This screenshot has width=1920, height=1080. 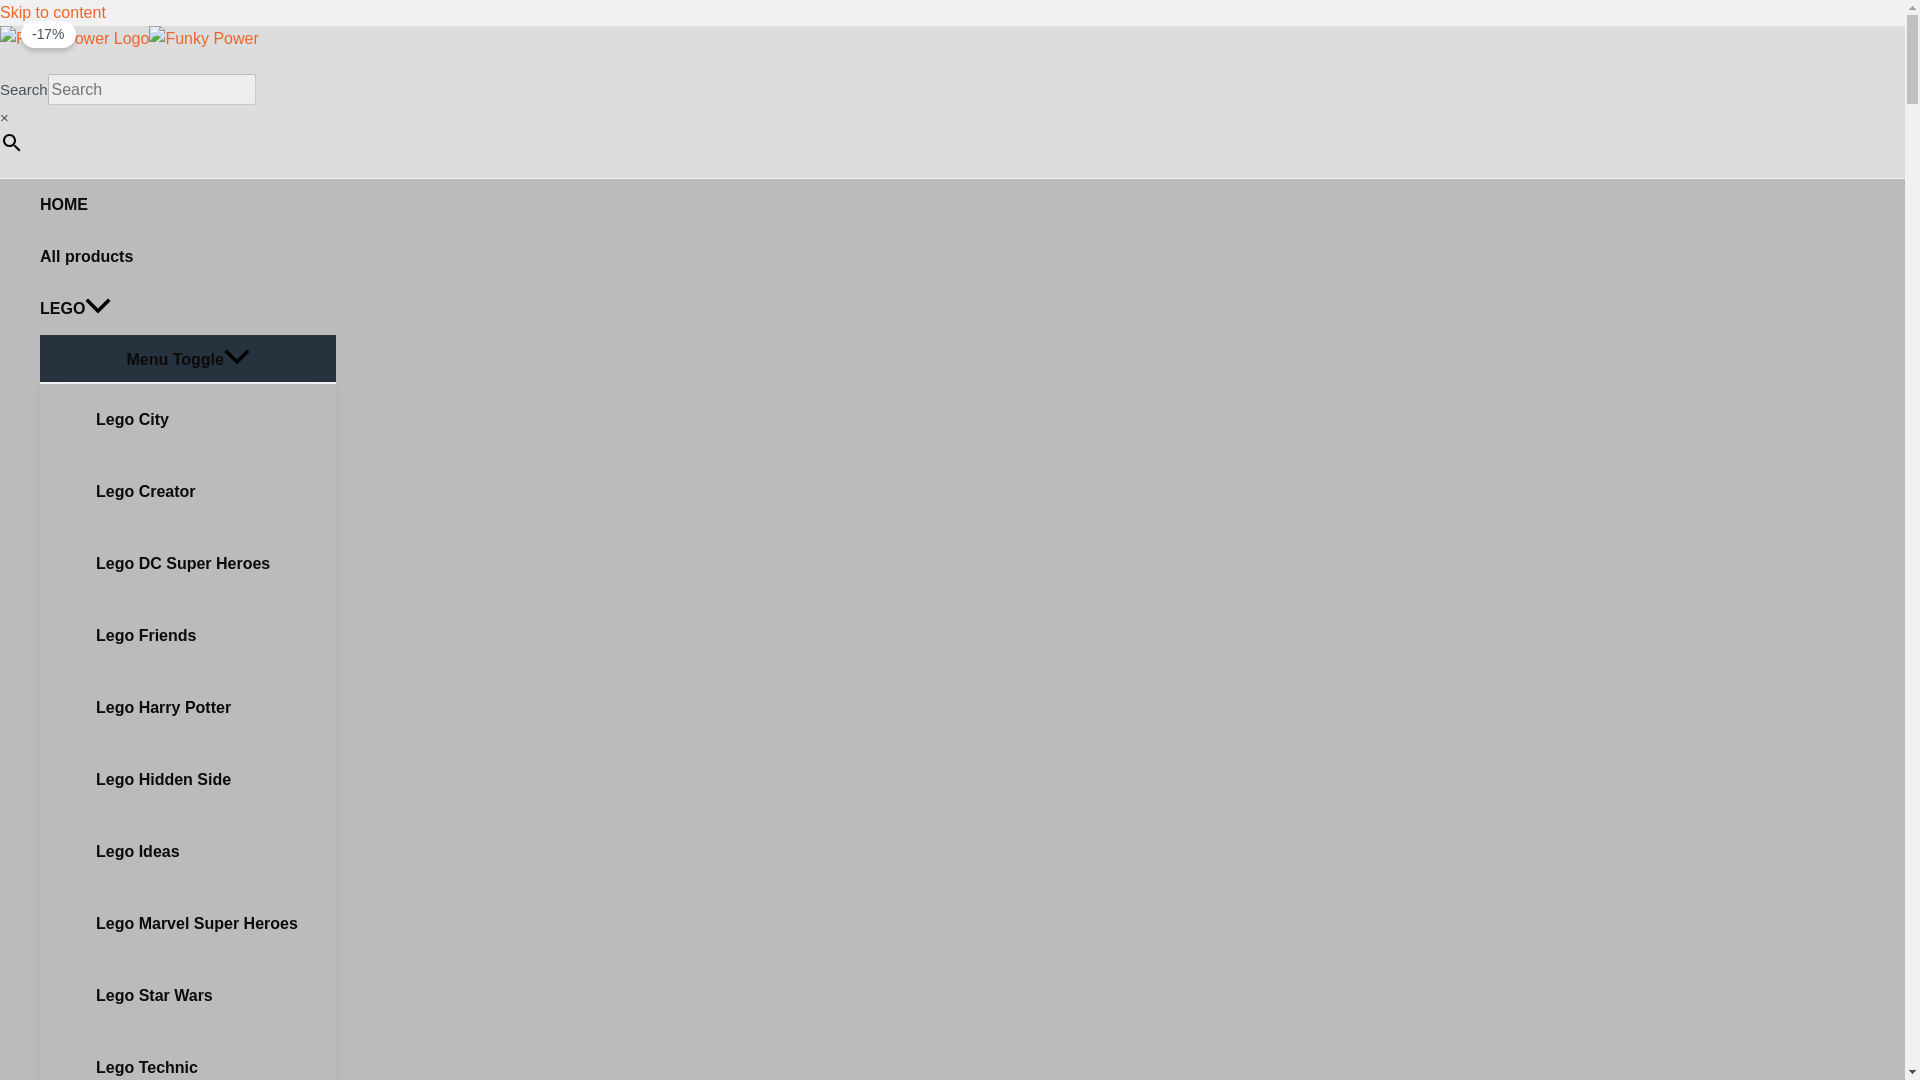 What do you see at coordinates (208, 708) in the screenshot?
I see `Lego Harry Potter` at bounding box center [208, 708].